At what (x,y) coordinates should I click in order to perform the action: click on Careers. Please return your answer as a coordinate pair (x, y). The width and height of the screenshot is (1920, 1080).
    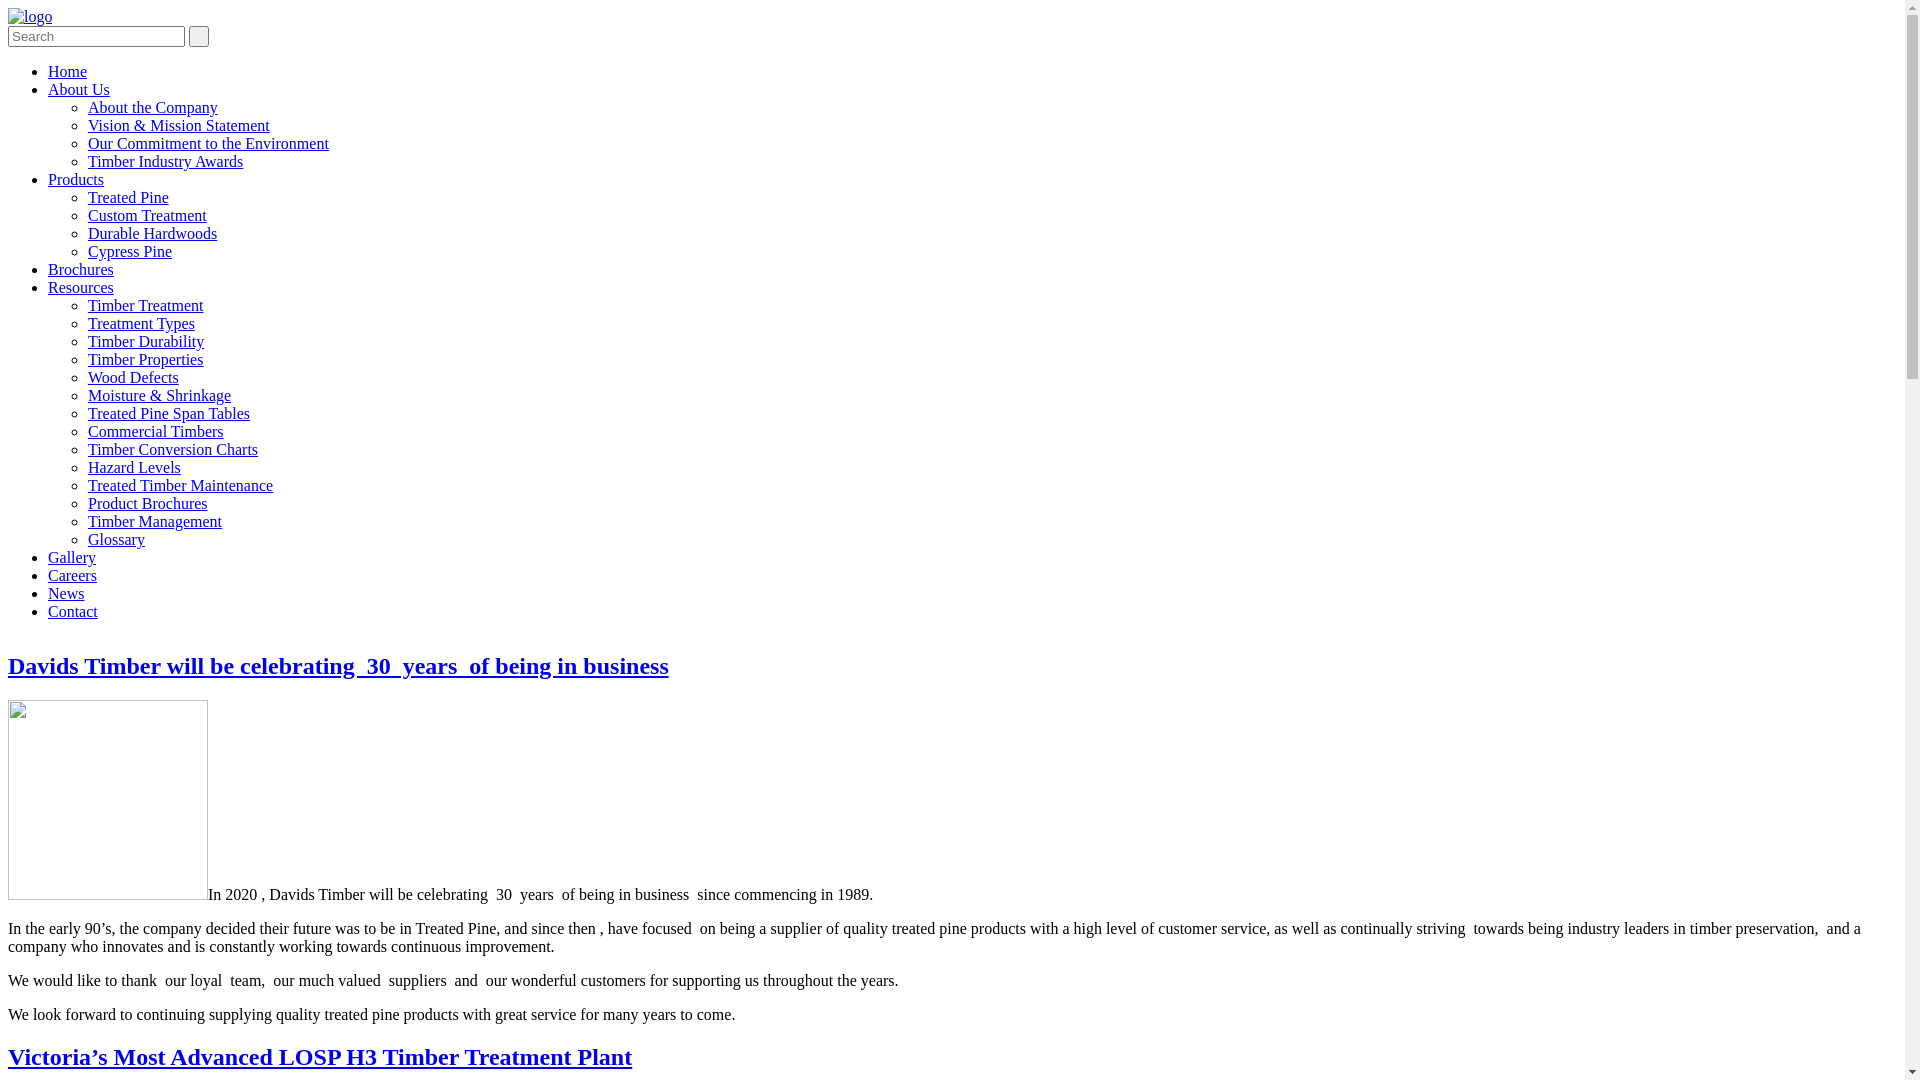
    Looking at the image, I should click on (72, 576).